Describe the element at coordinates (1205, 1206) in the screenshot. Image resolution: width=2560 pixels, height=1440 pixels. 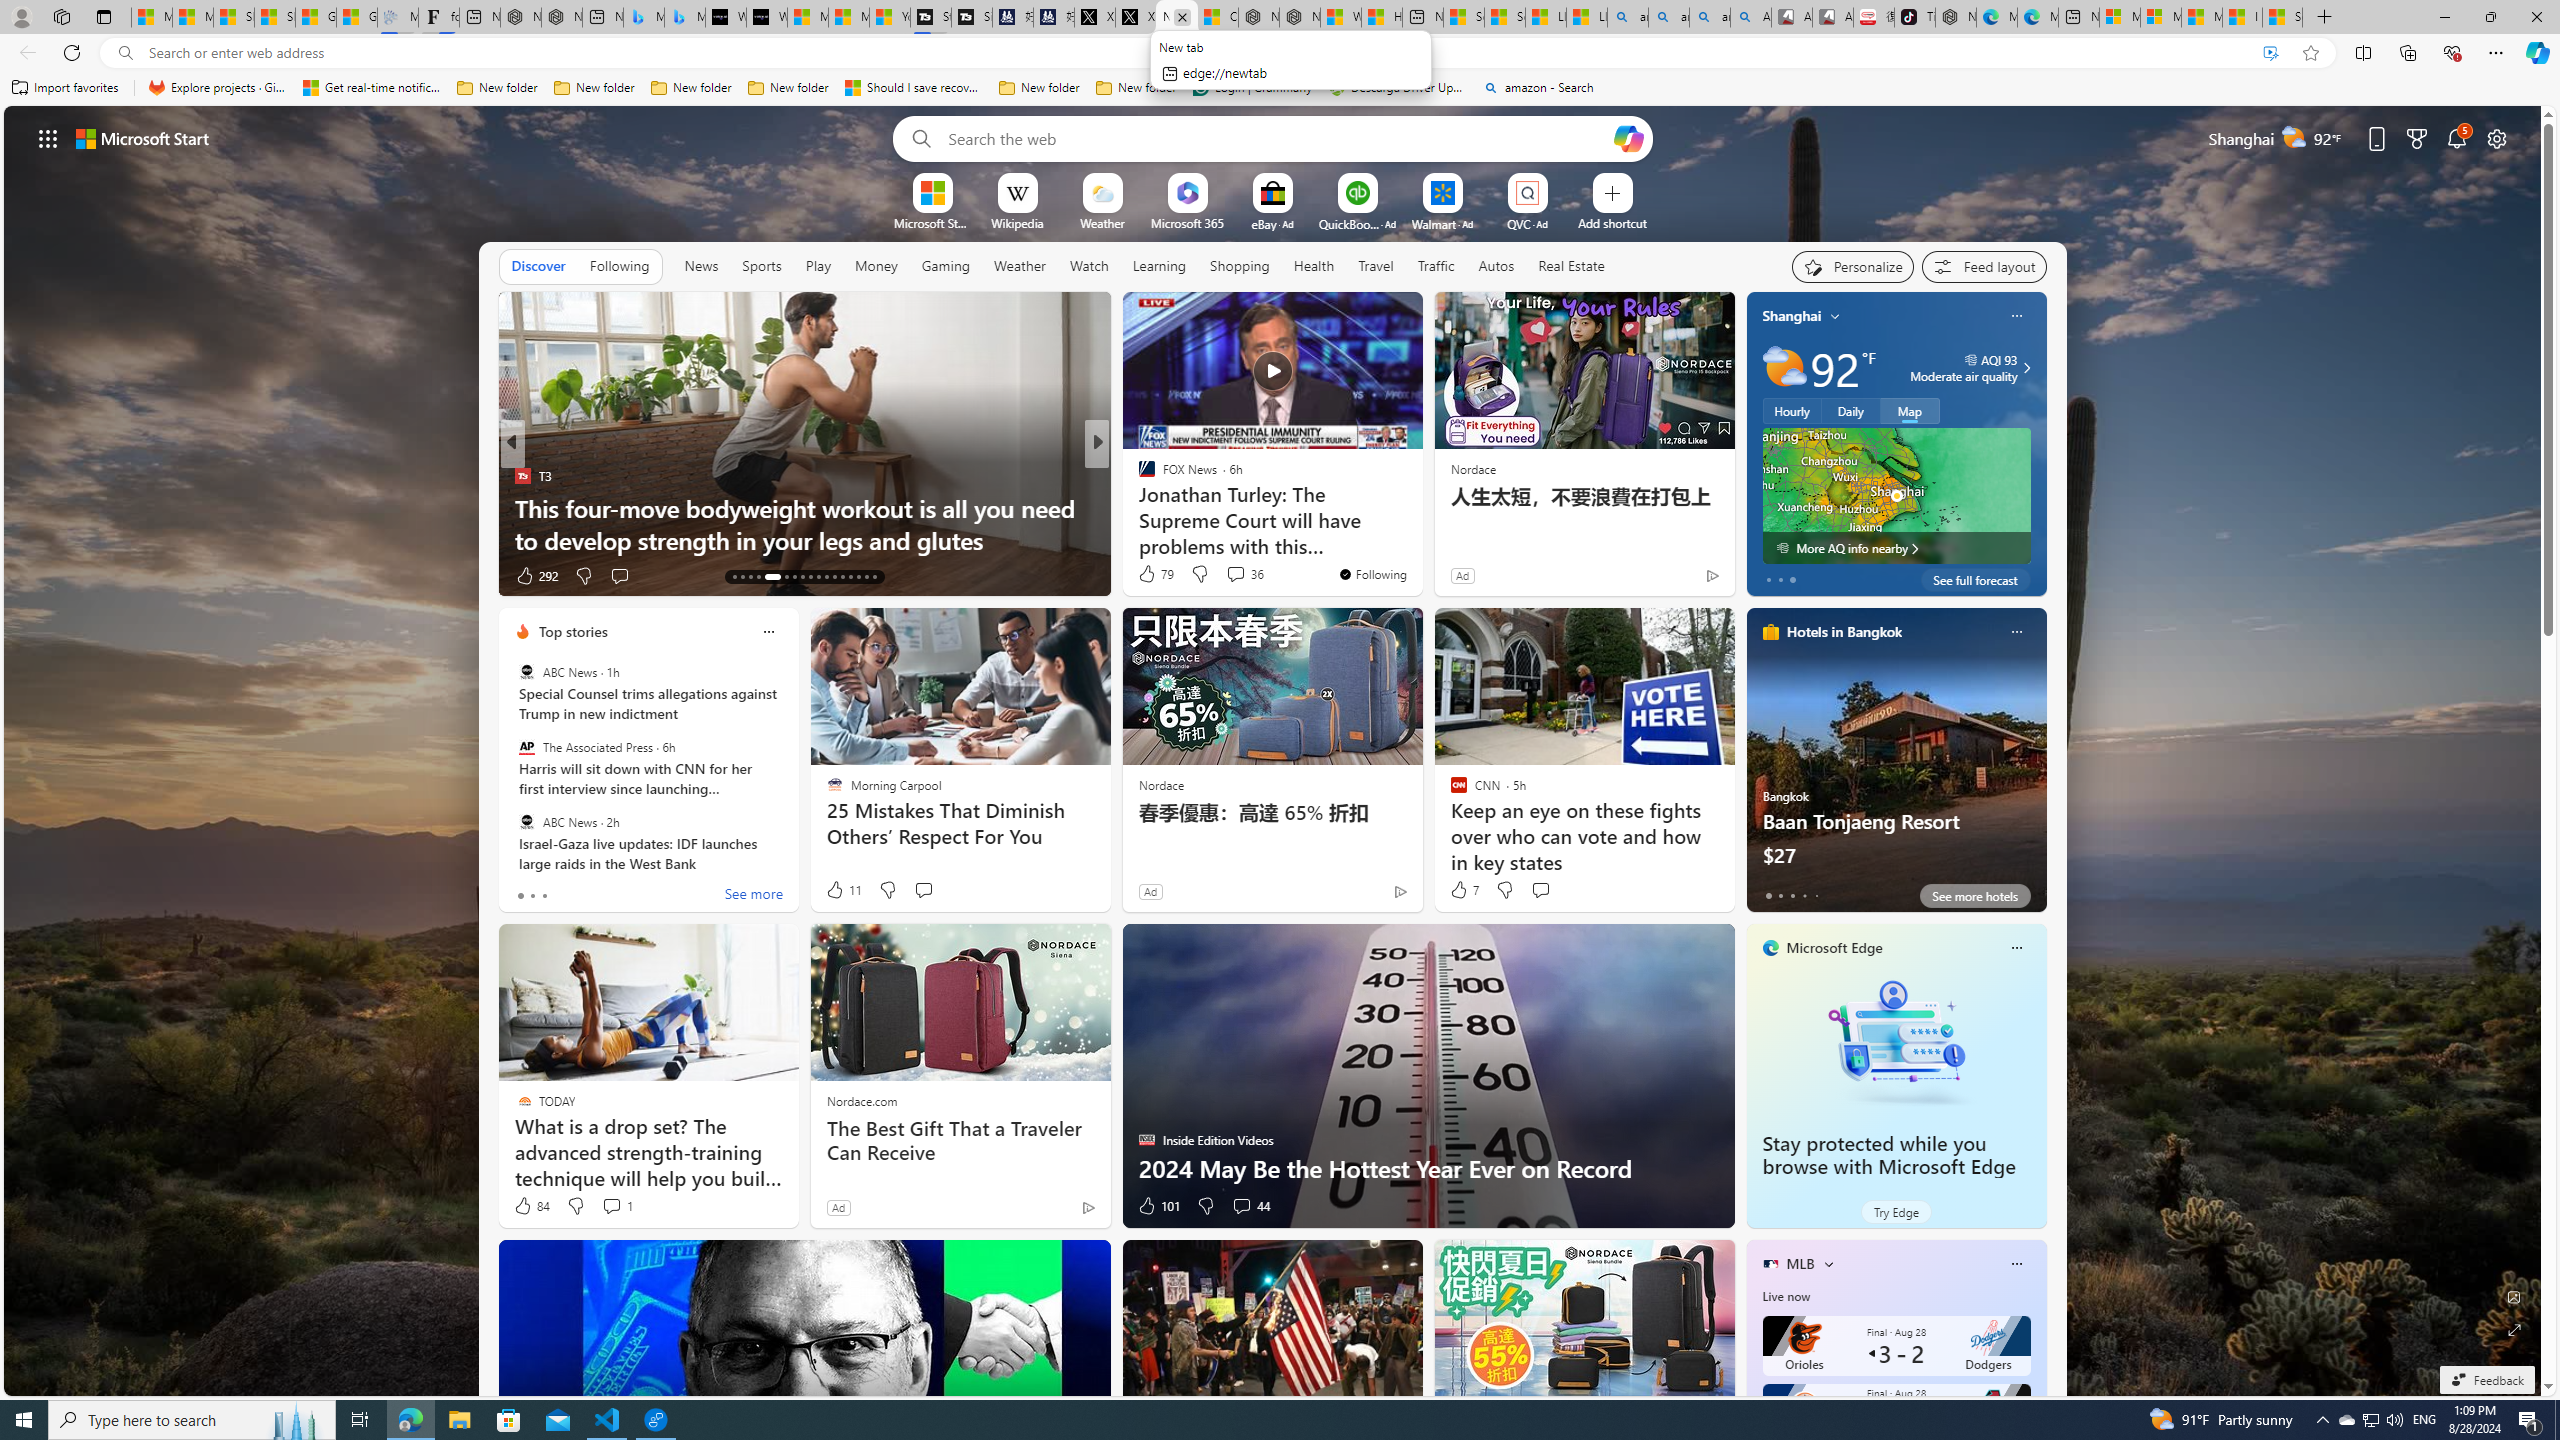
I see `Dislike` at that location.